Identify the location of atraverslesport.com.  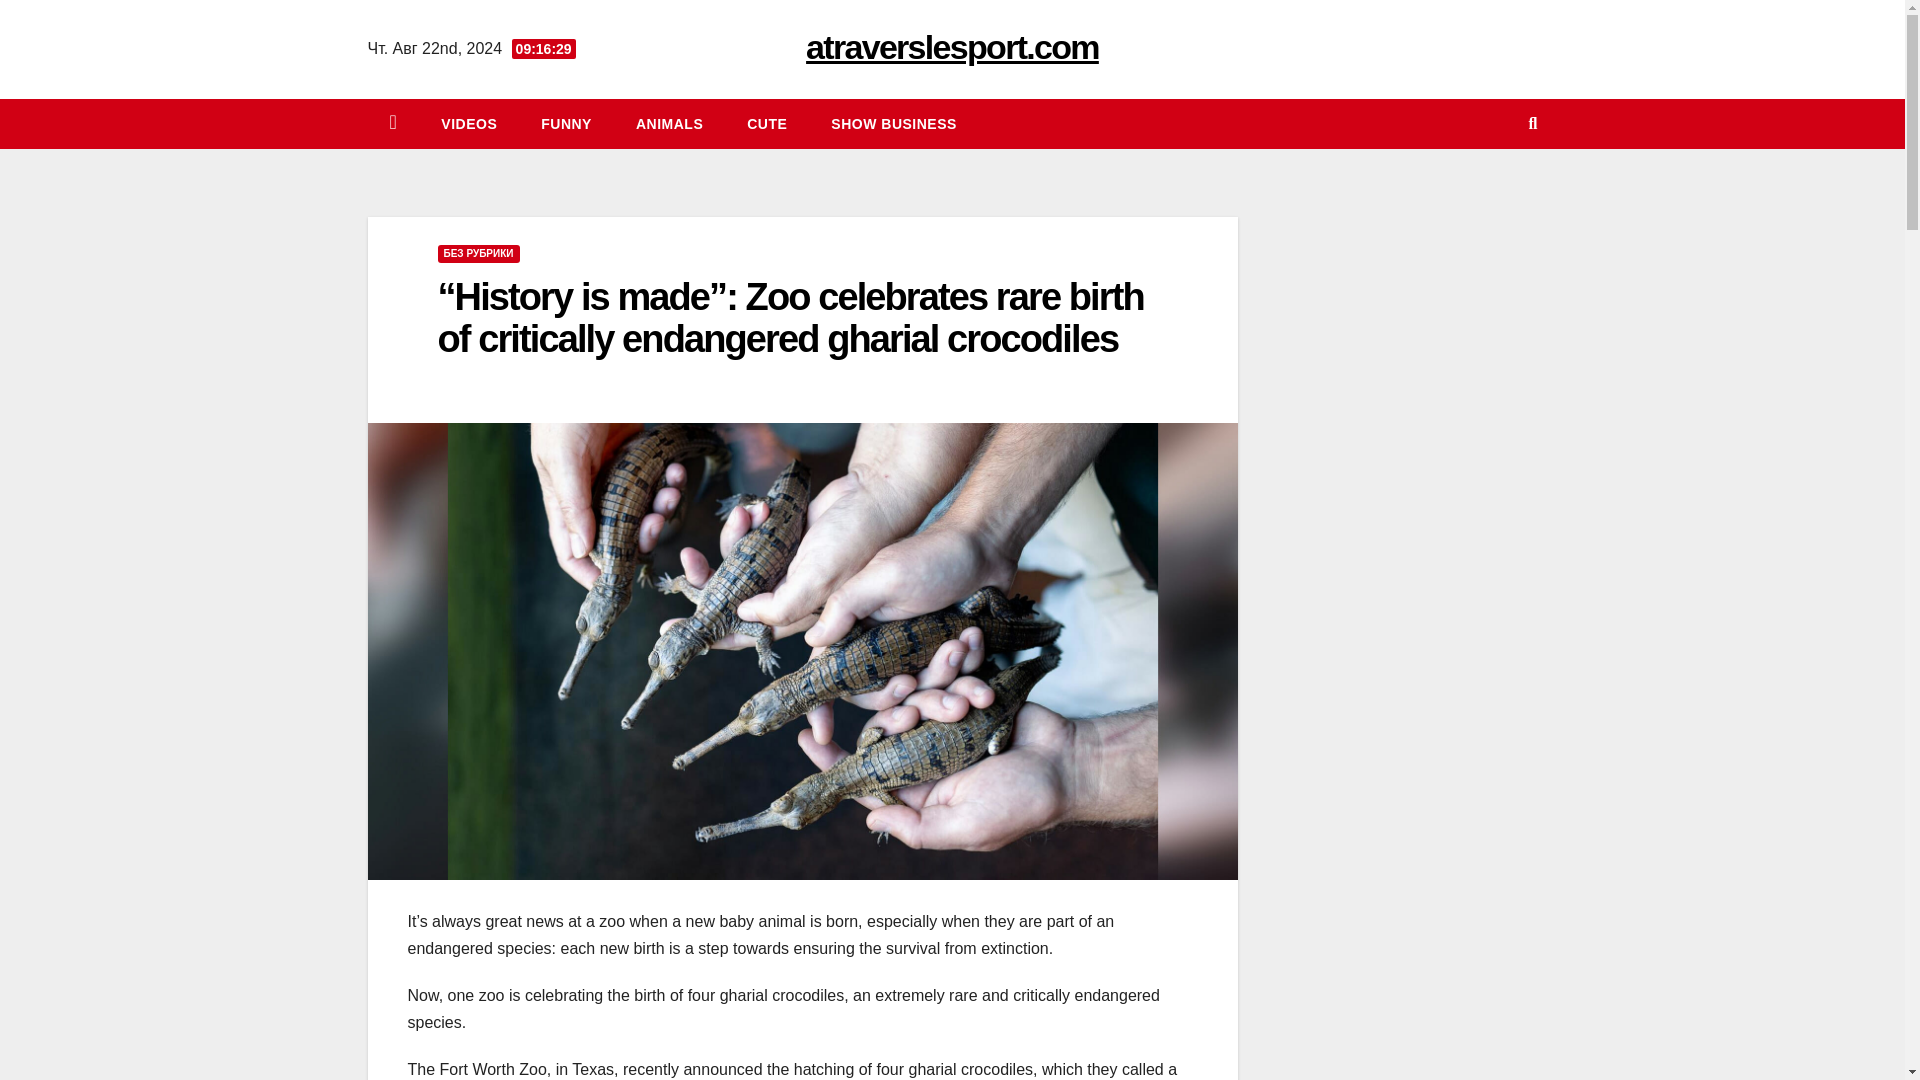
(952, 46).